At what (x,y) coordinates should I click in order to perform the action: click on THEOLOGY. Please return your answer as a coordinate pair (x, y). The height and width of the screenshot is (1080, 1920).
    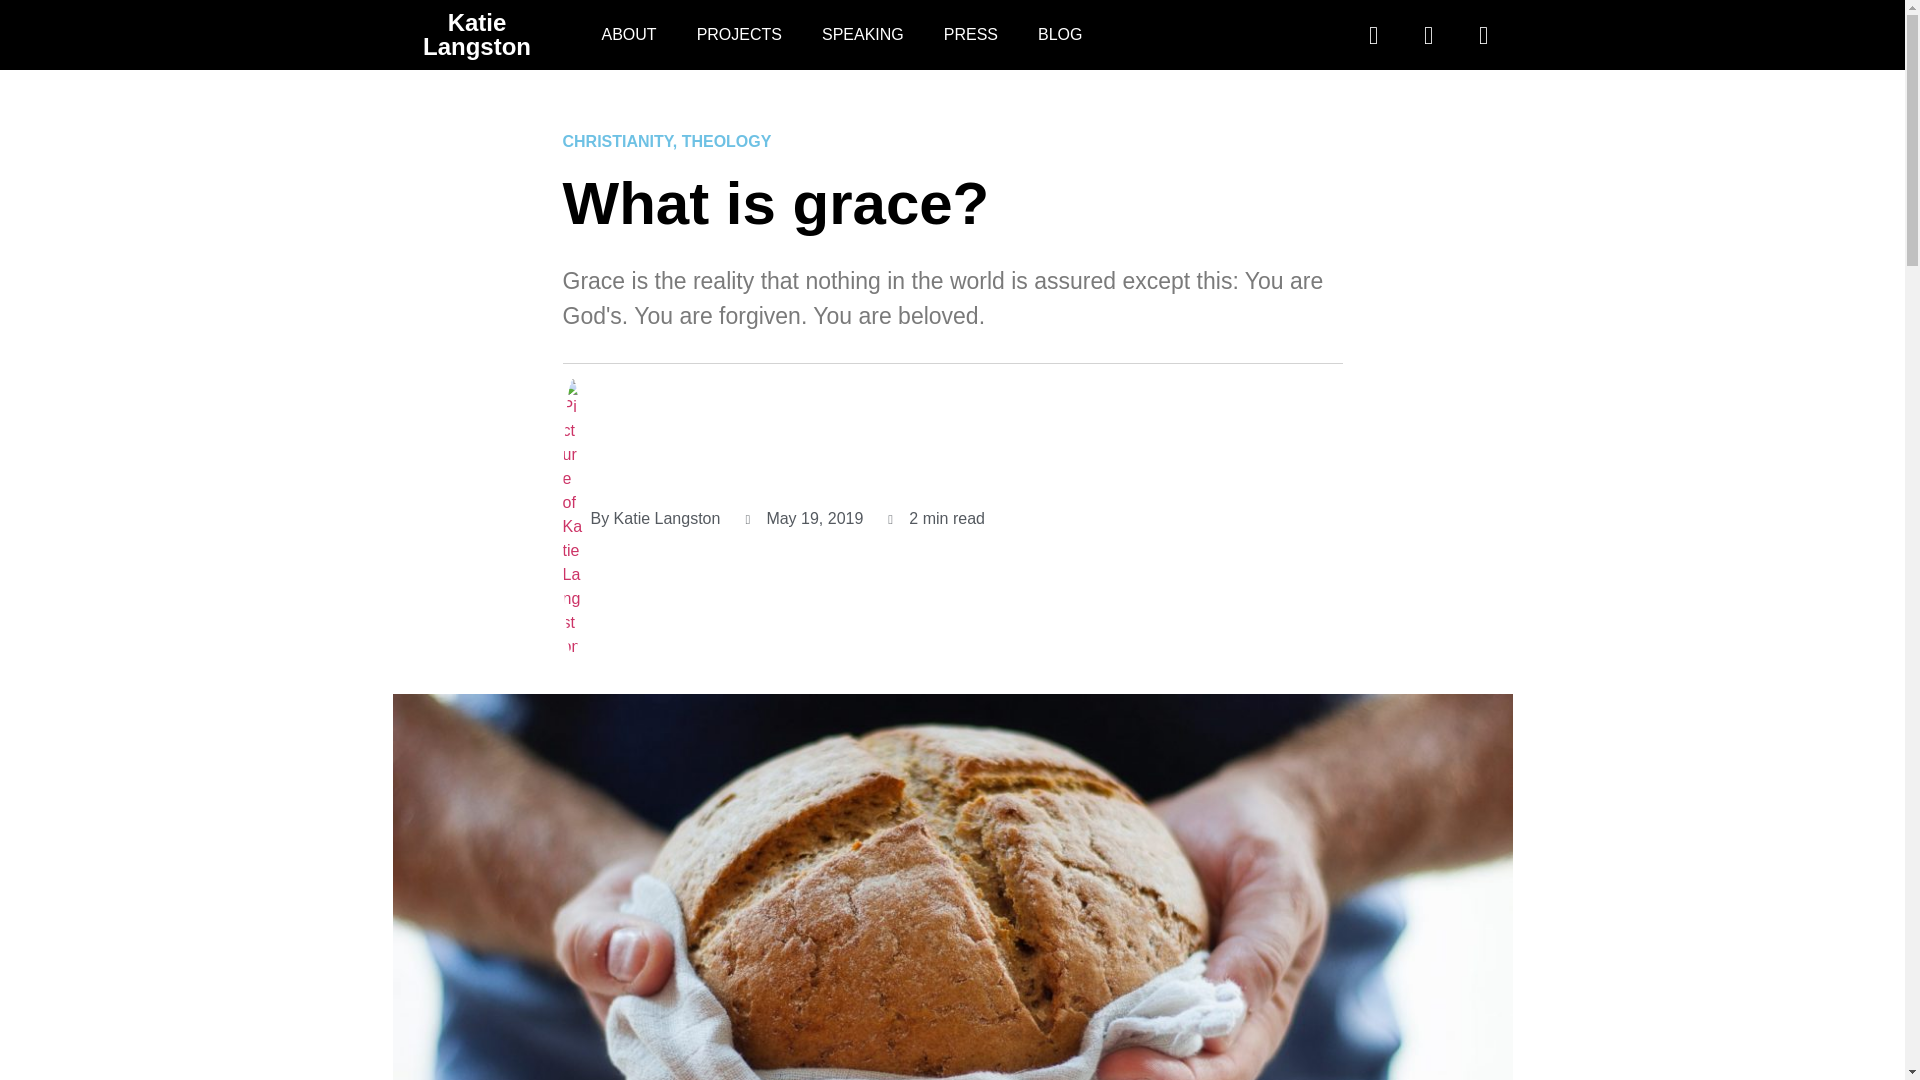
    Looking at the image, I should click on (726, 141).